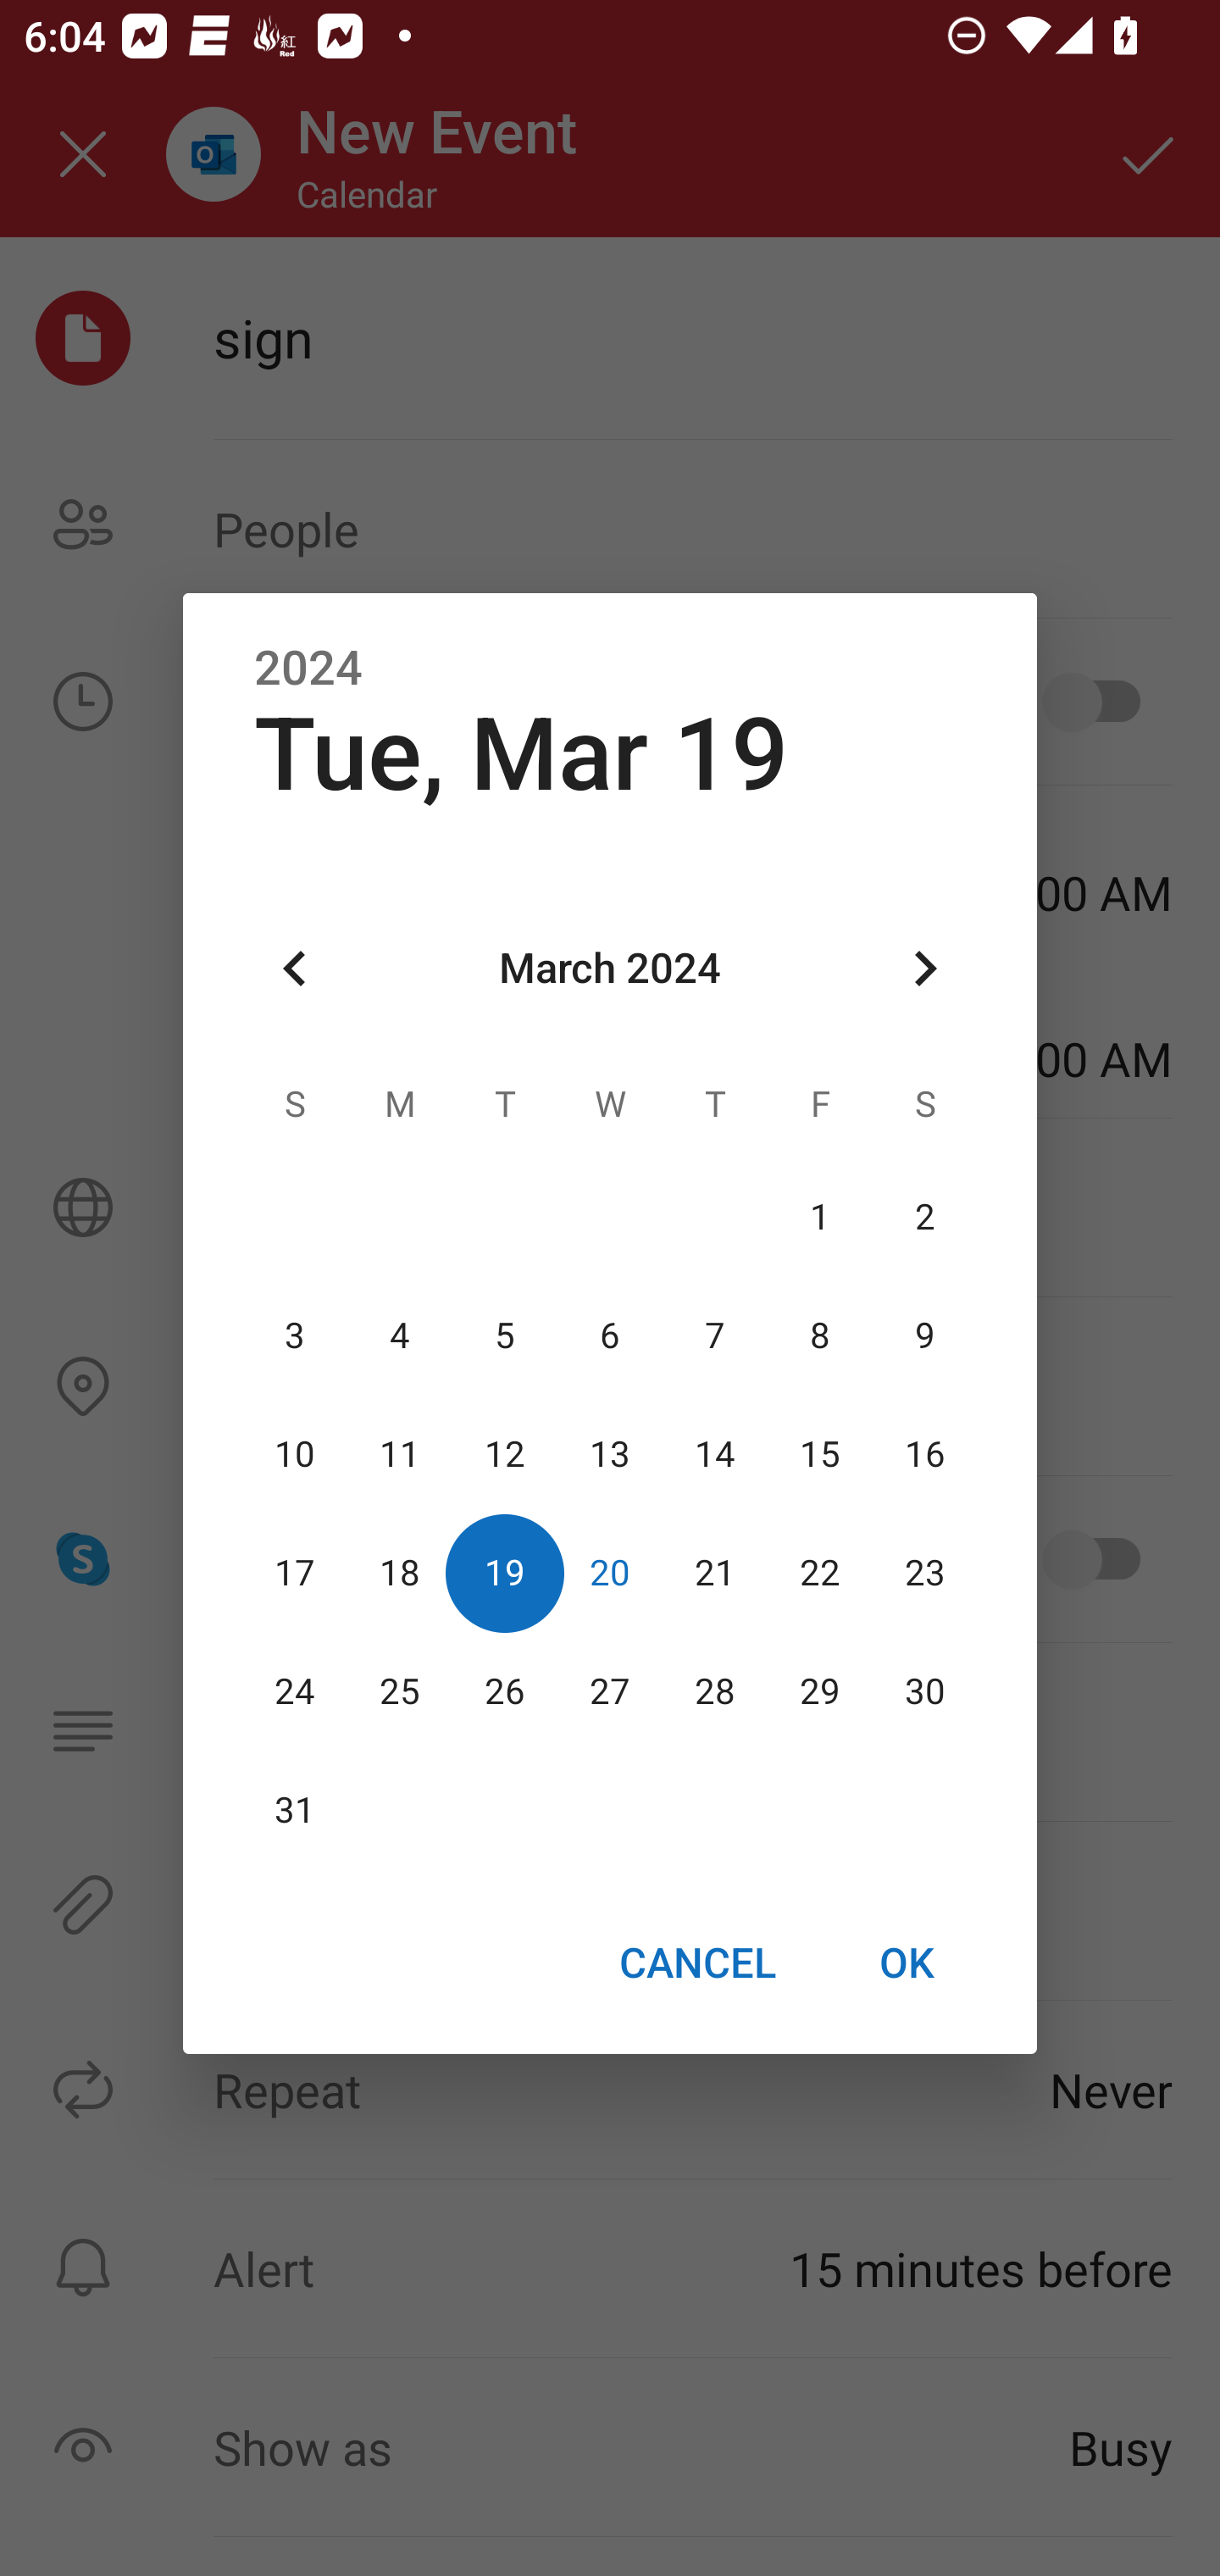 Image resolution: width=1220 pixels, height=2576 pixels. Describe the element at coordinates (610, 1455) in the screenshot. I see `13 13 March 2024` at that location.